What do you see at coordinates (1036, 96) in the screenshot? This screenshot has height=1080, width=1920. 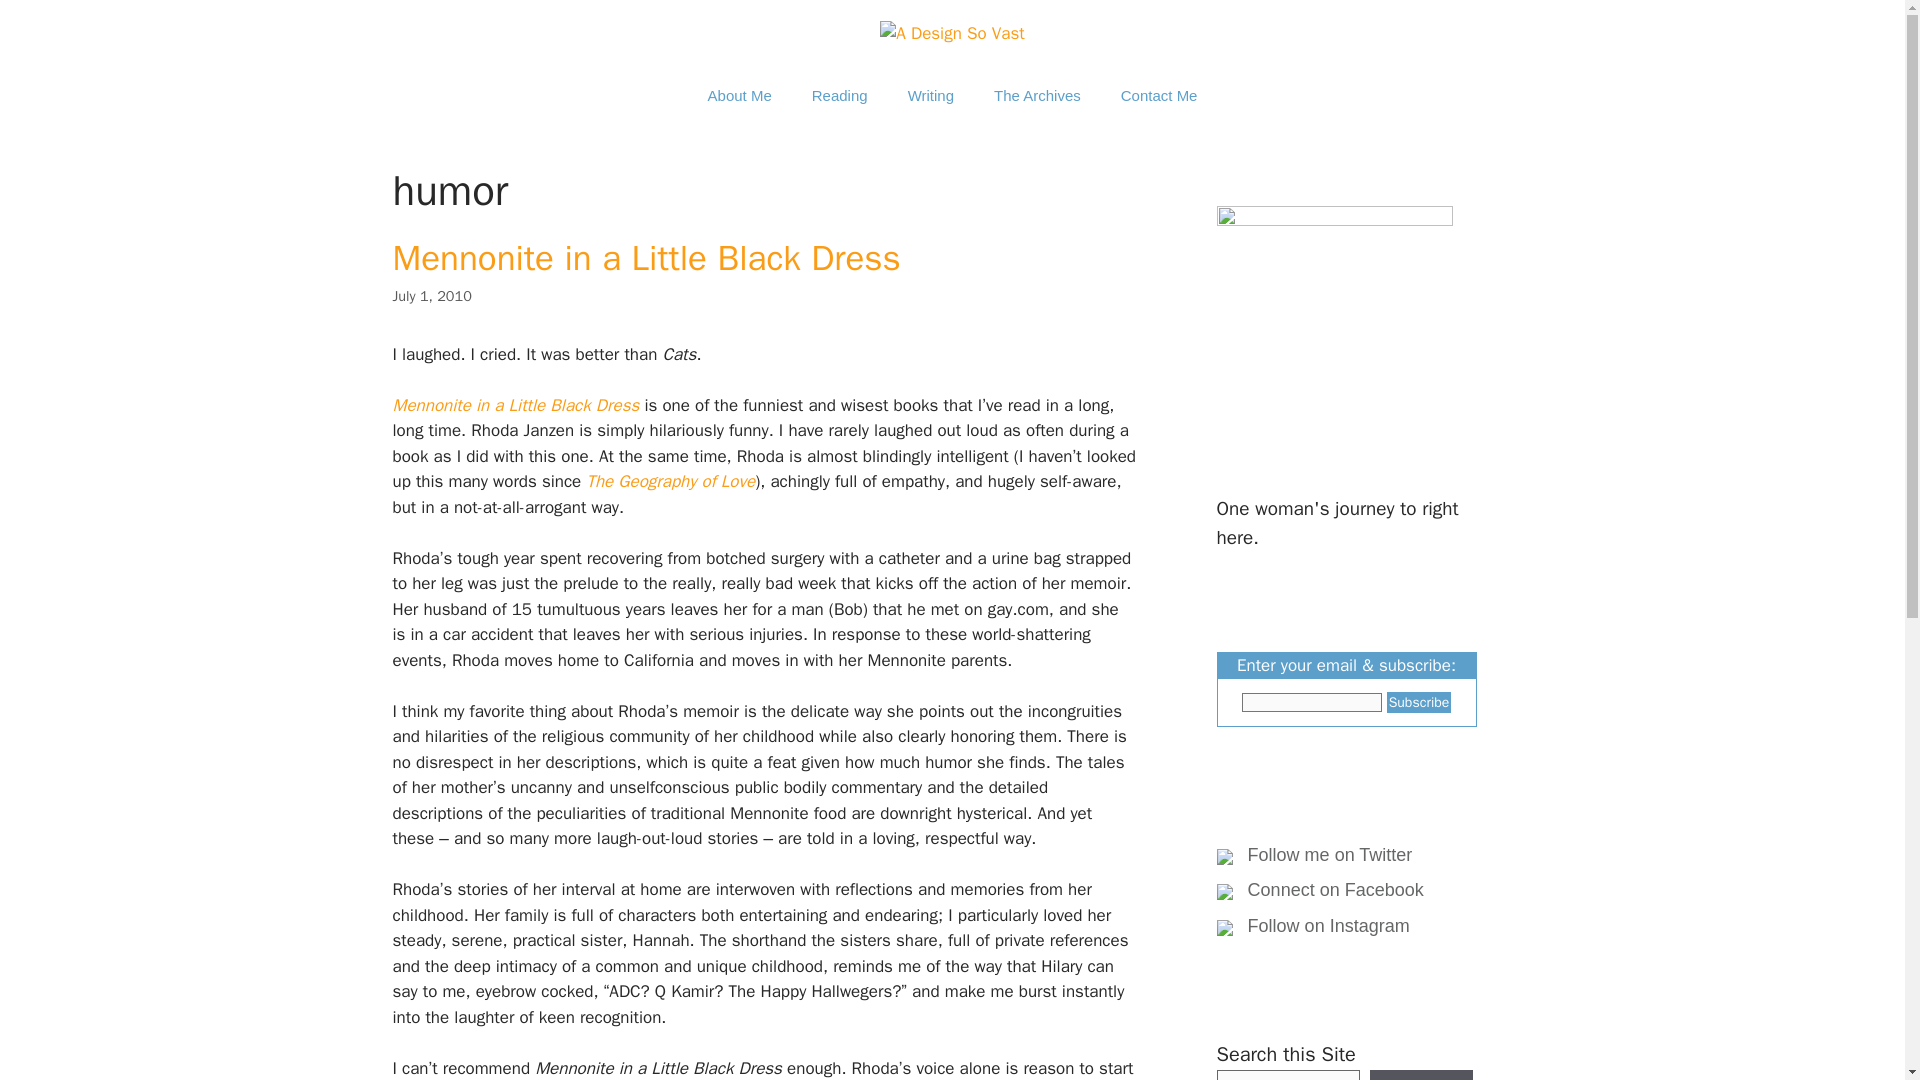 I see `The Archives` at bounding box center [1036, 96].